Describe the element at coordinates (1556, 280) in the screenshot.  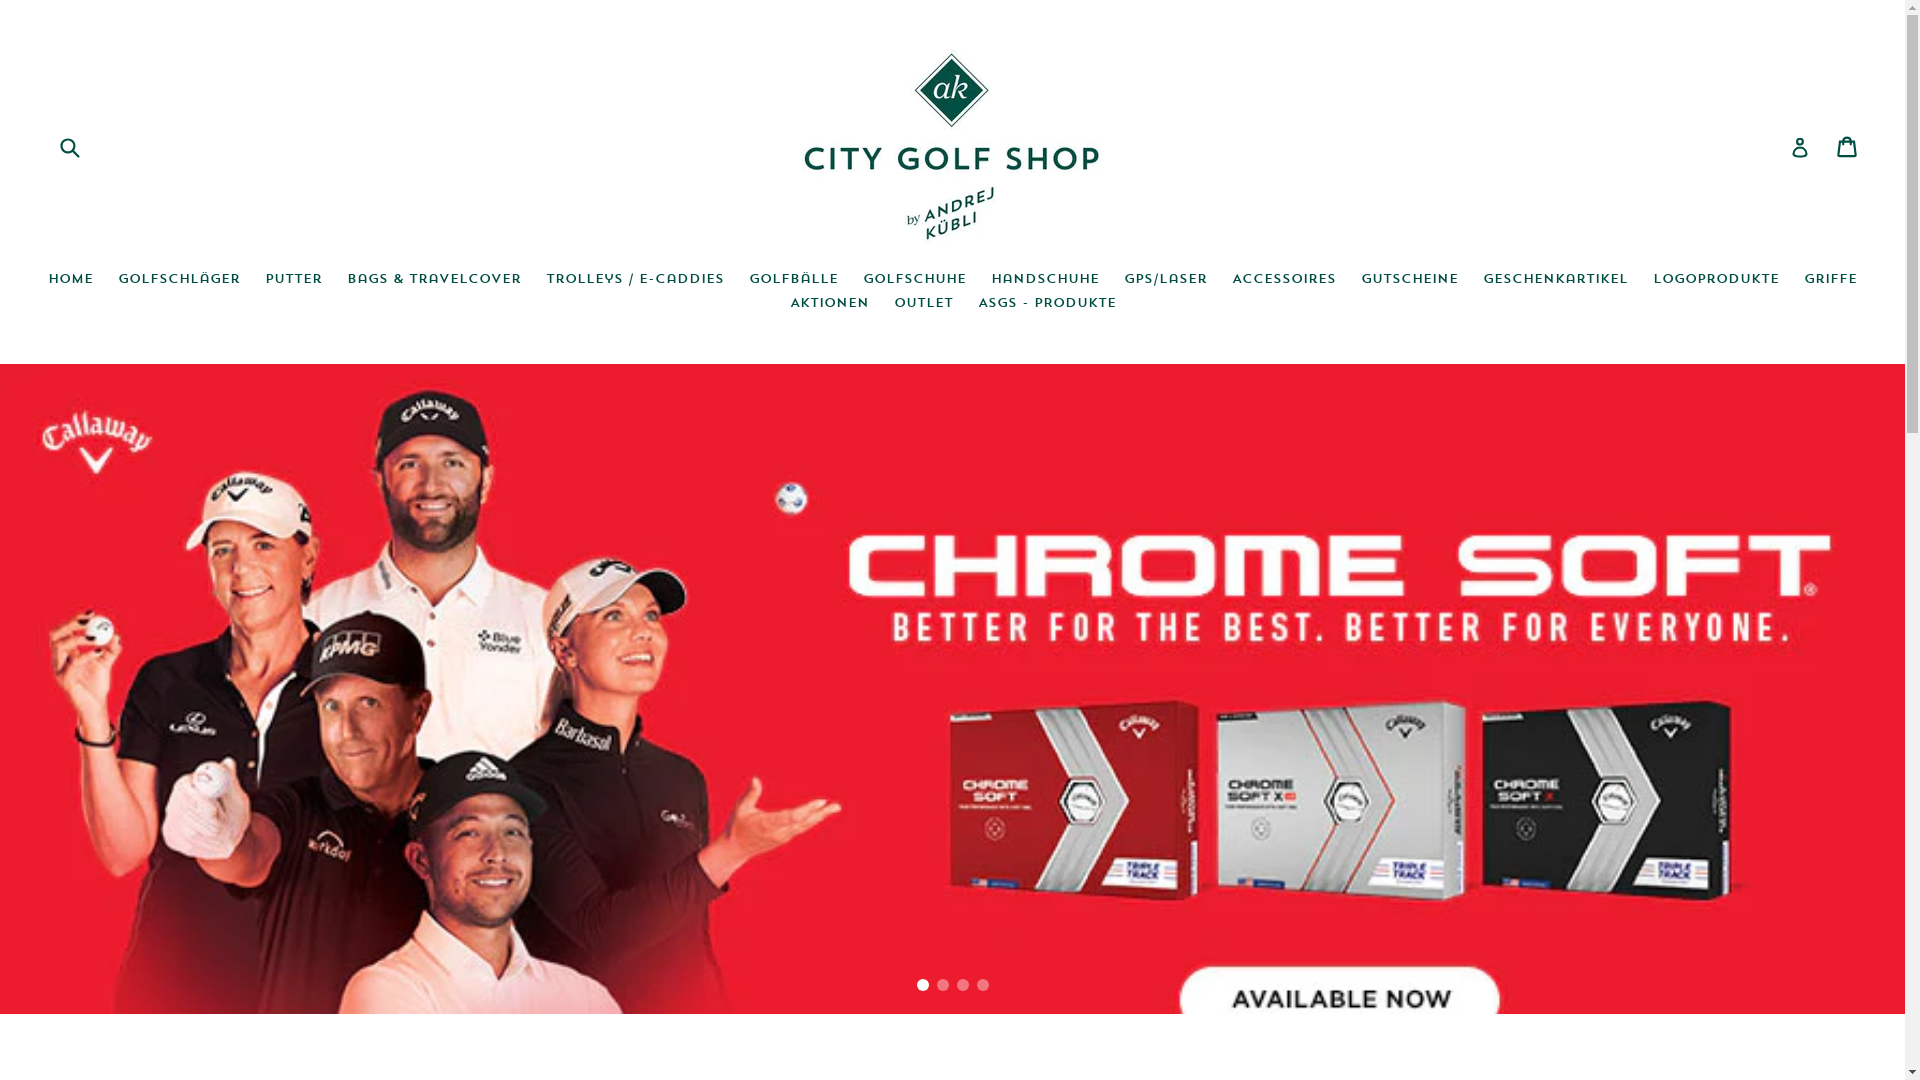
I see `Geschenkartikel` at that location.